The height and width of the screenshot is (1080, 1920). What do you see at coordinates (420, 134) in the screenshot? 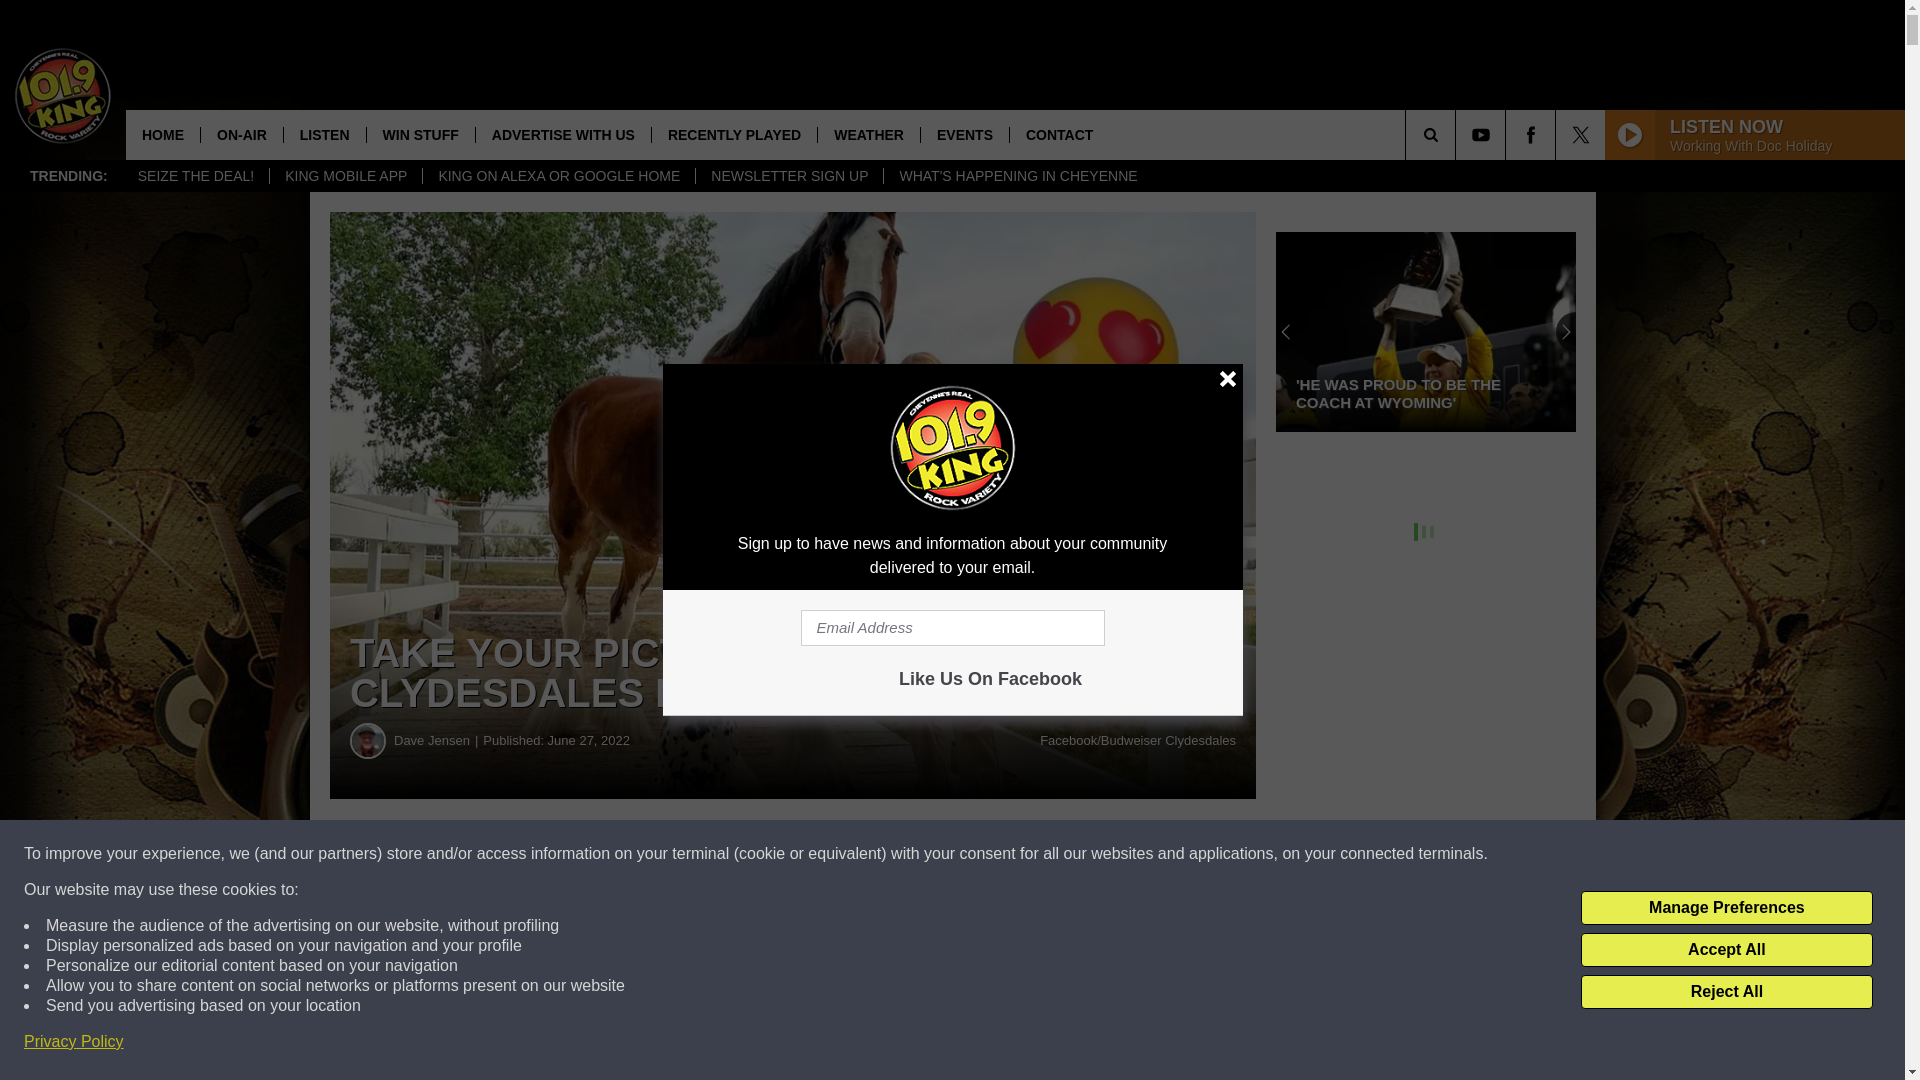
I see `WIN STUFF` at bounding box center [420, 134].